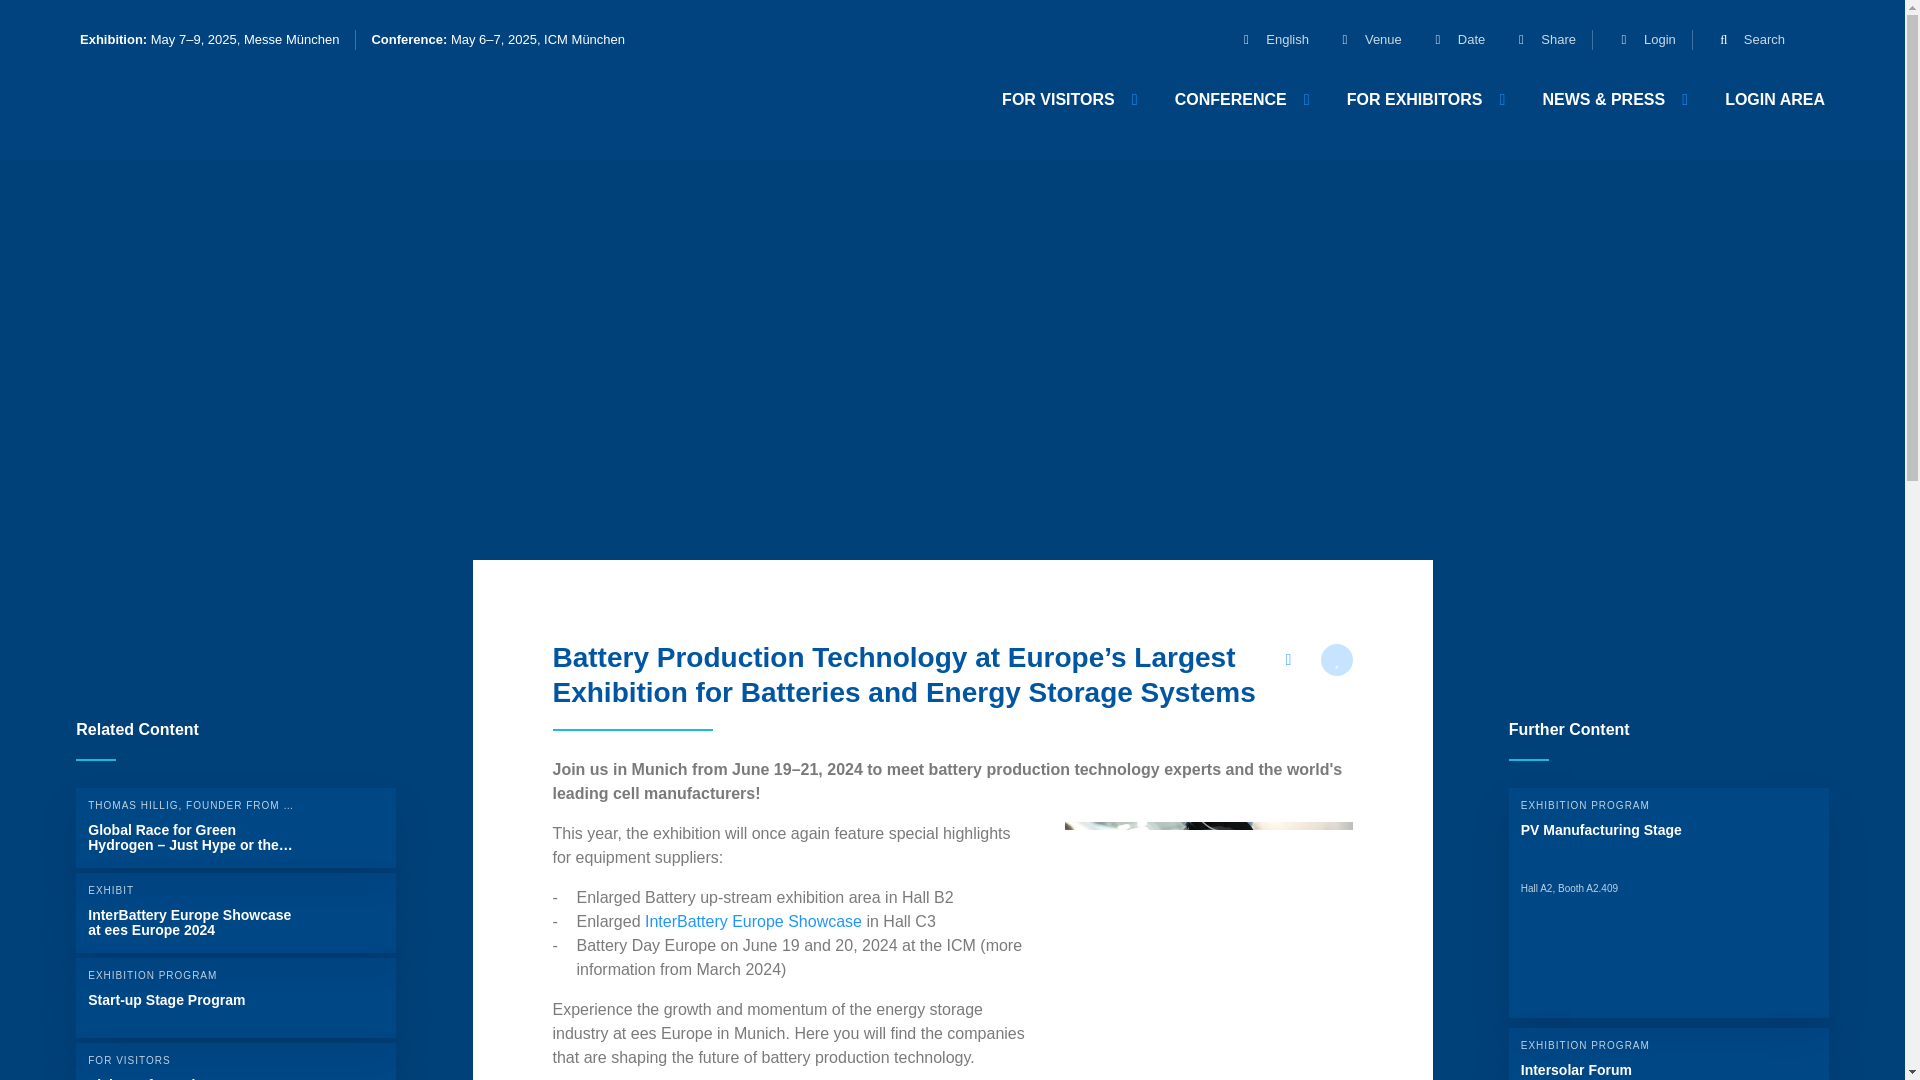  What do you see at coordinates (1538, 40) in the screenshot?
I see `Share` at bounding box center [1538, 40].